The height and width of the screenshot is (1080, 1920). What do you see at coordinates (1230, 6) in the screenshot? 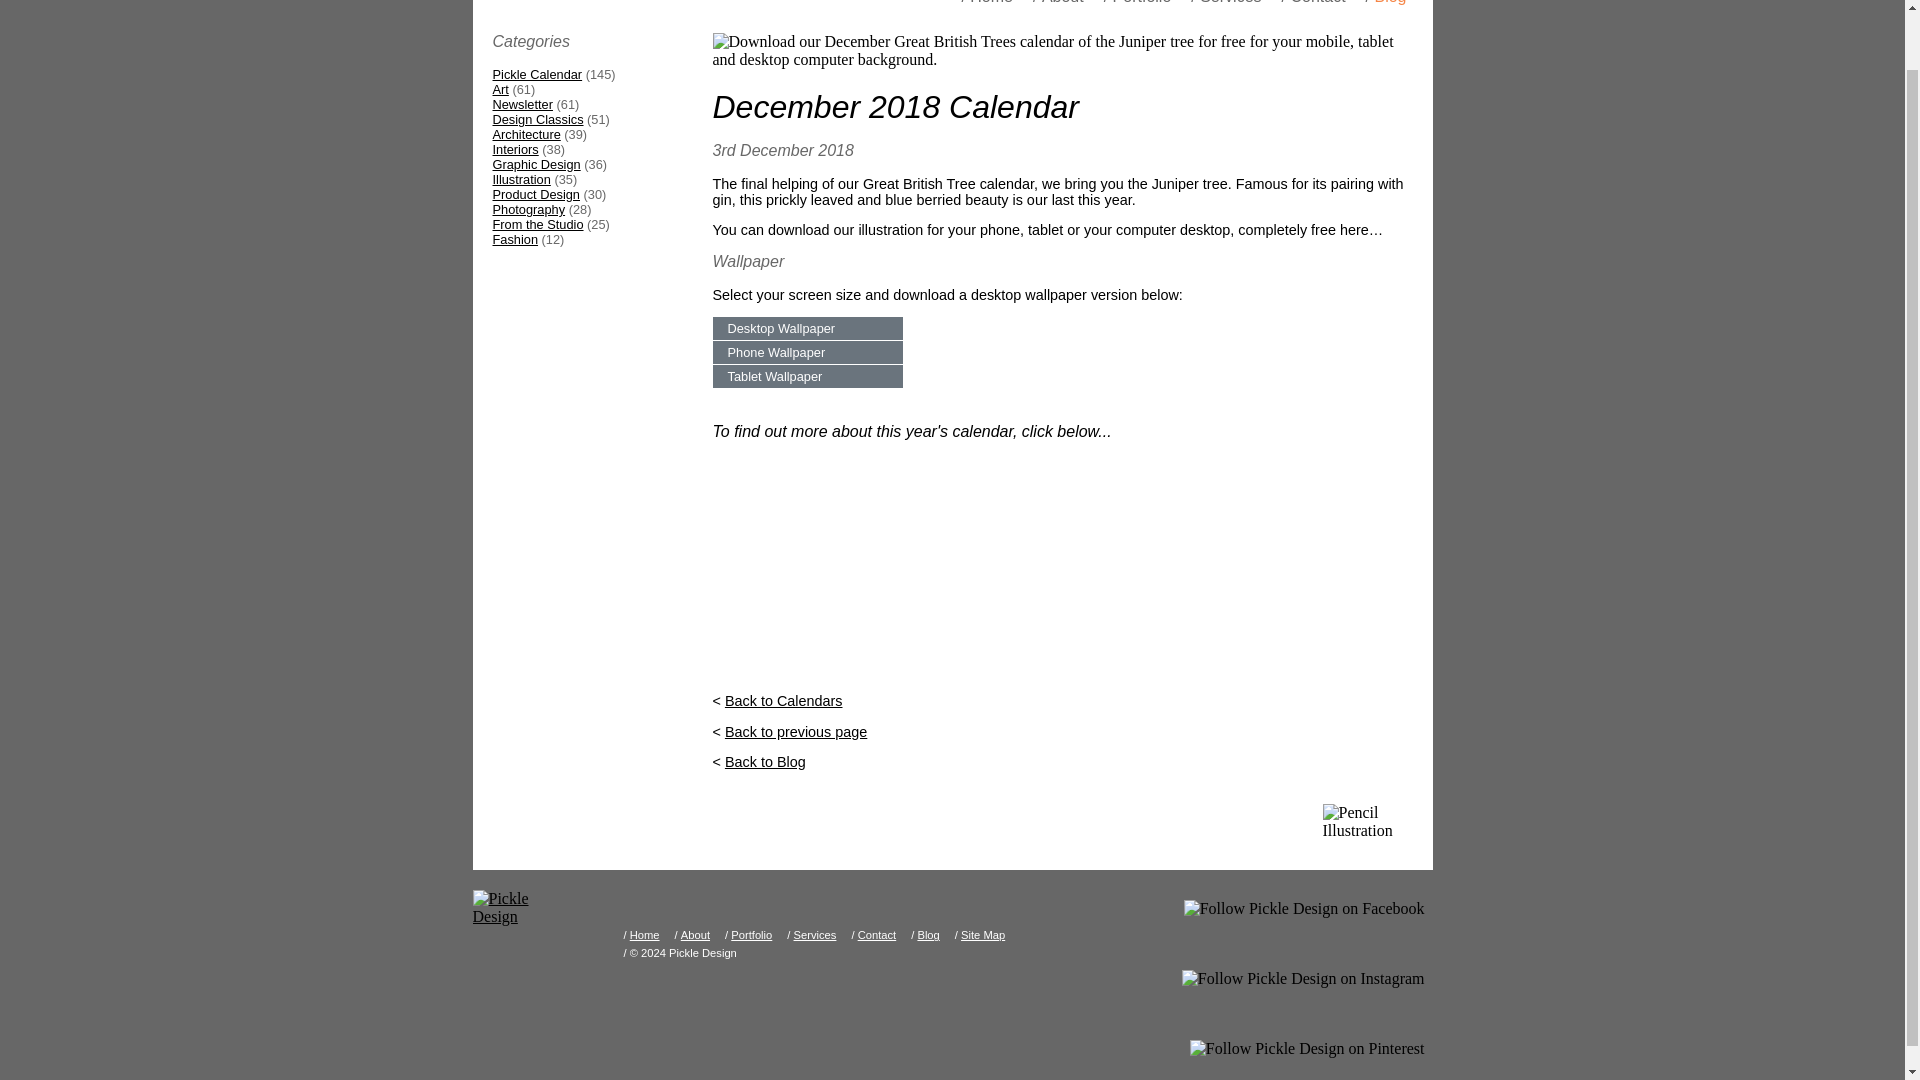
I see `Services` at bounding box center [1230, 6].